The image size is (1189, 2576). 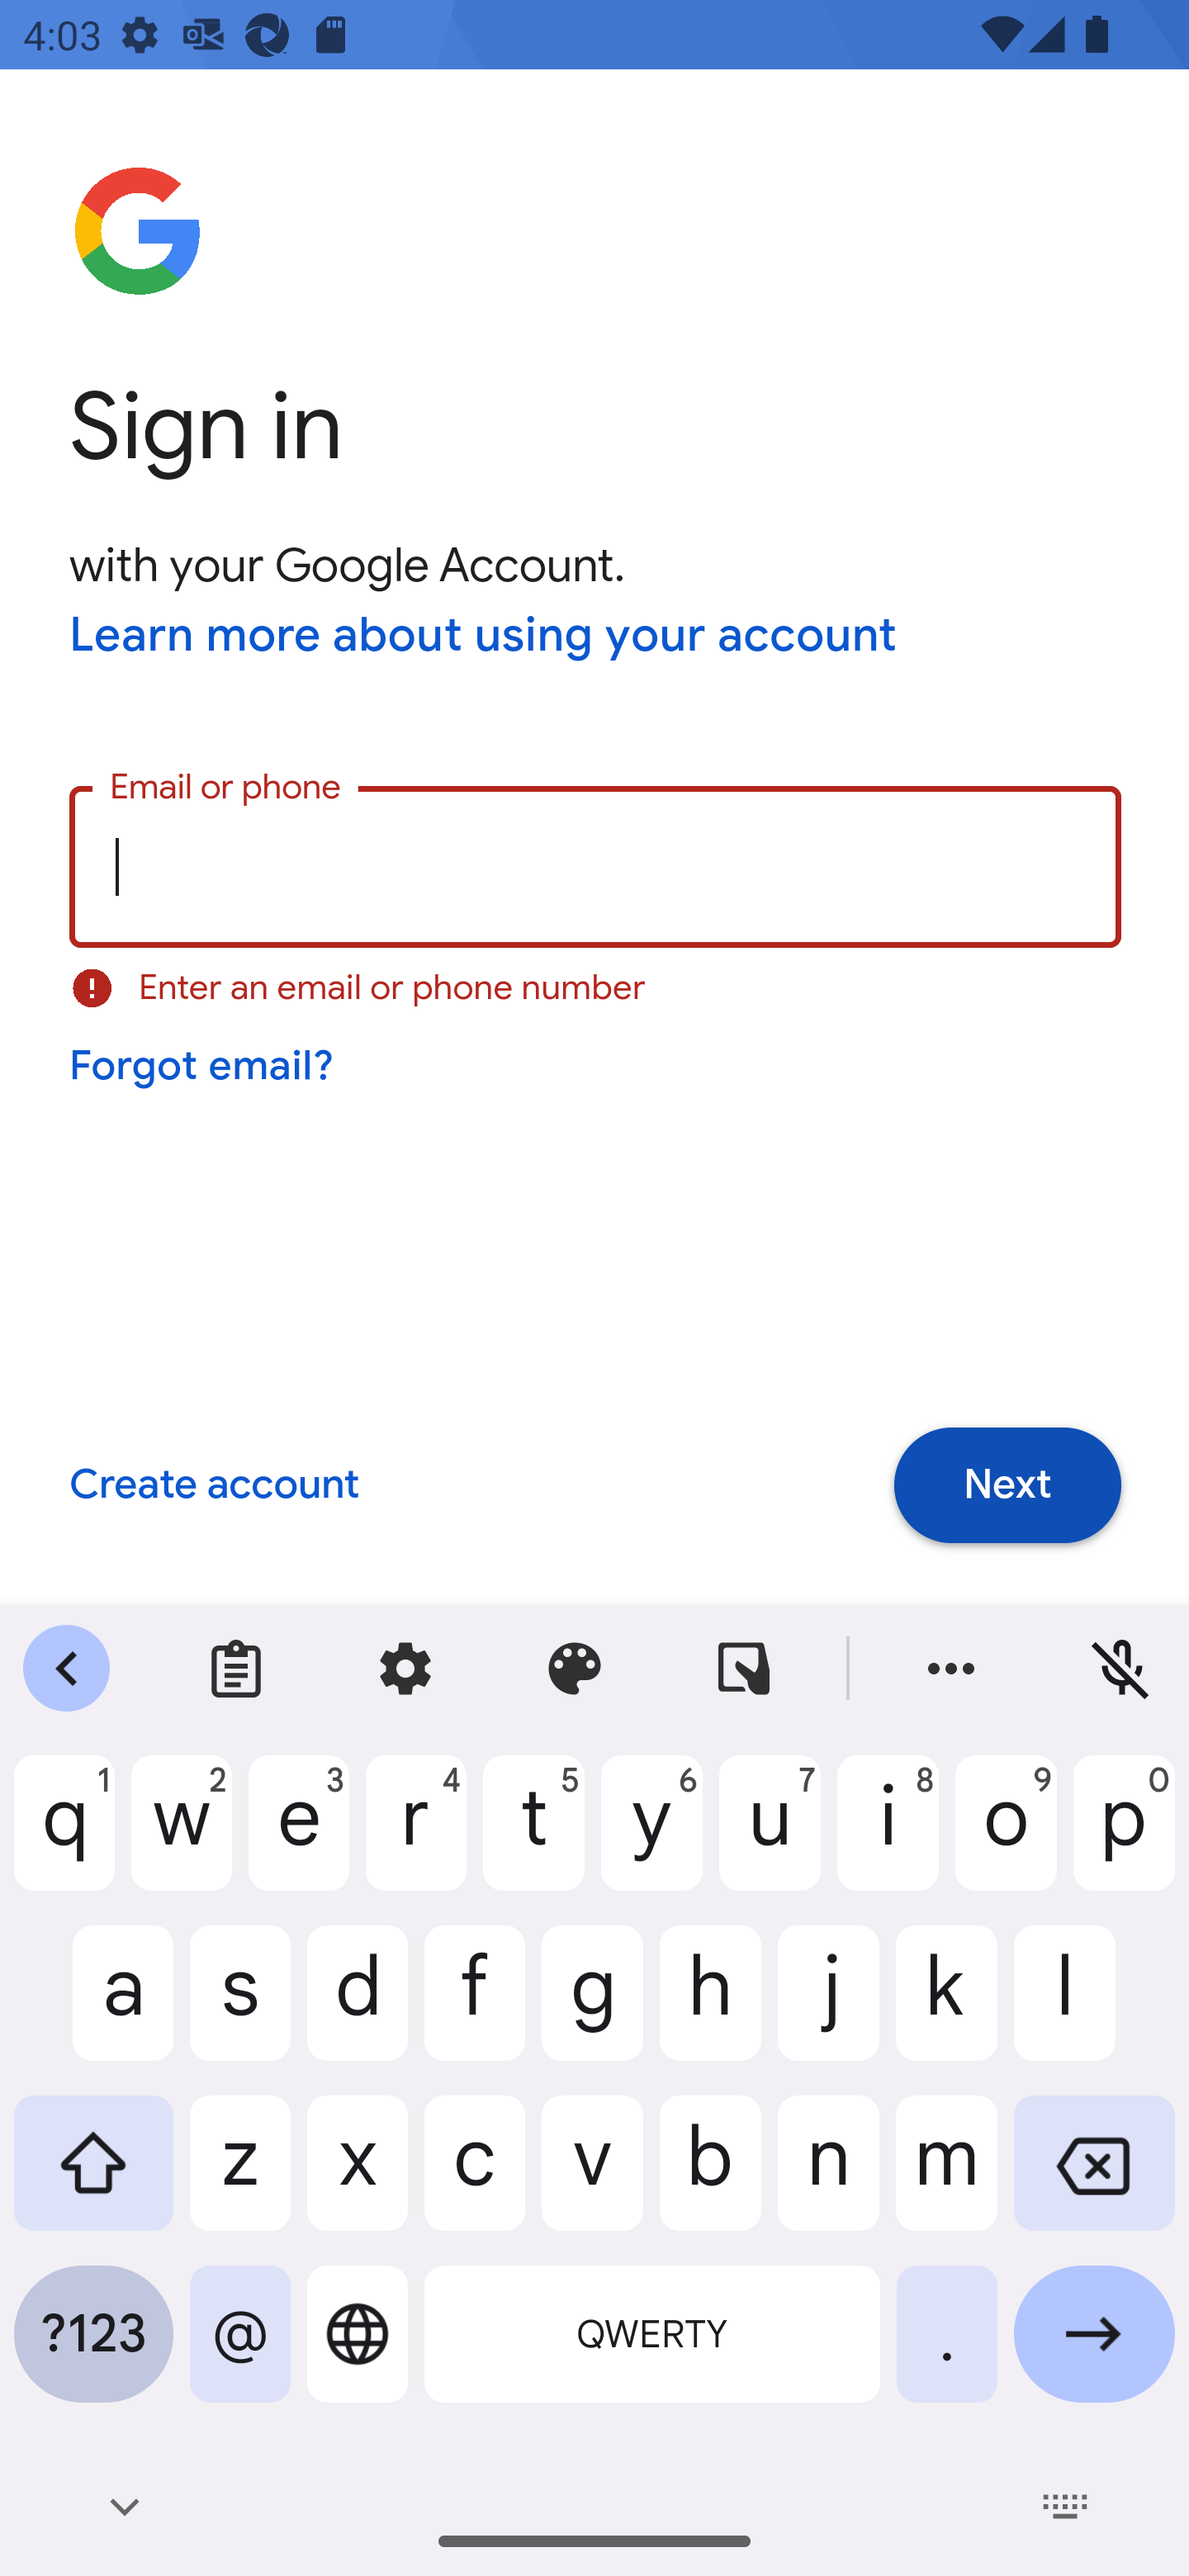 What do you see at coordinates (213, 1486) in the screenshot?
I see `Create account` at bounding box center [213, 1486].